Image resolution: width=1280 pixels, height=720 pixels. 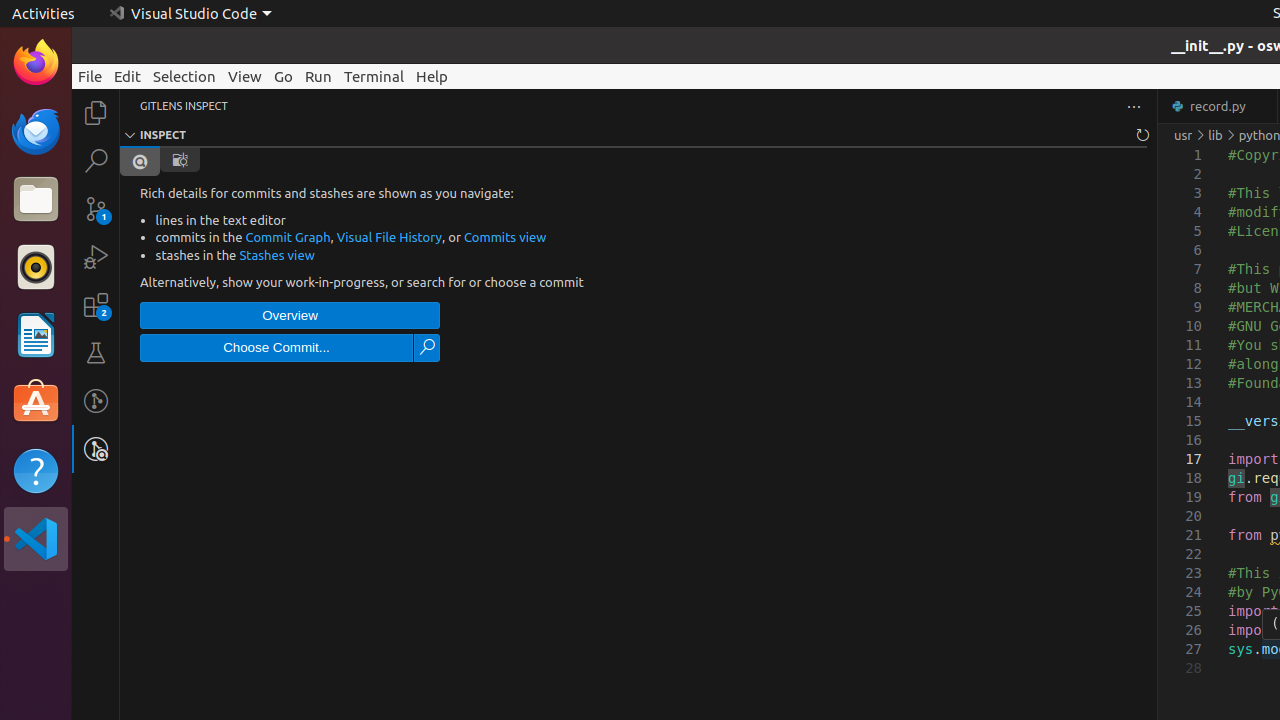 I want to click on Commit Graph, so click(x=288, y=237).